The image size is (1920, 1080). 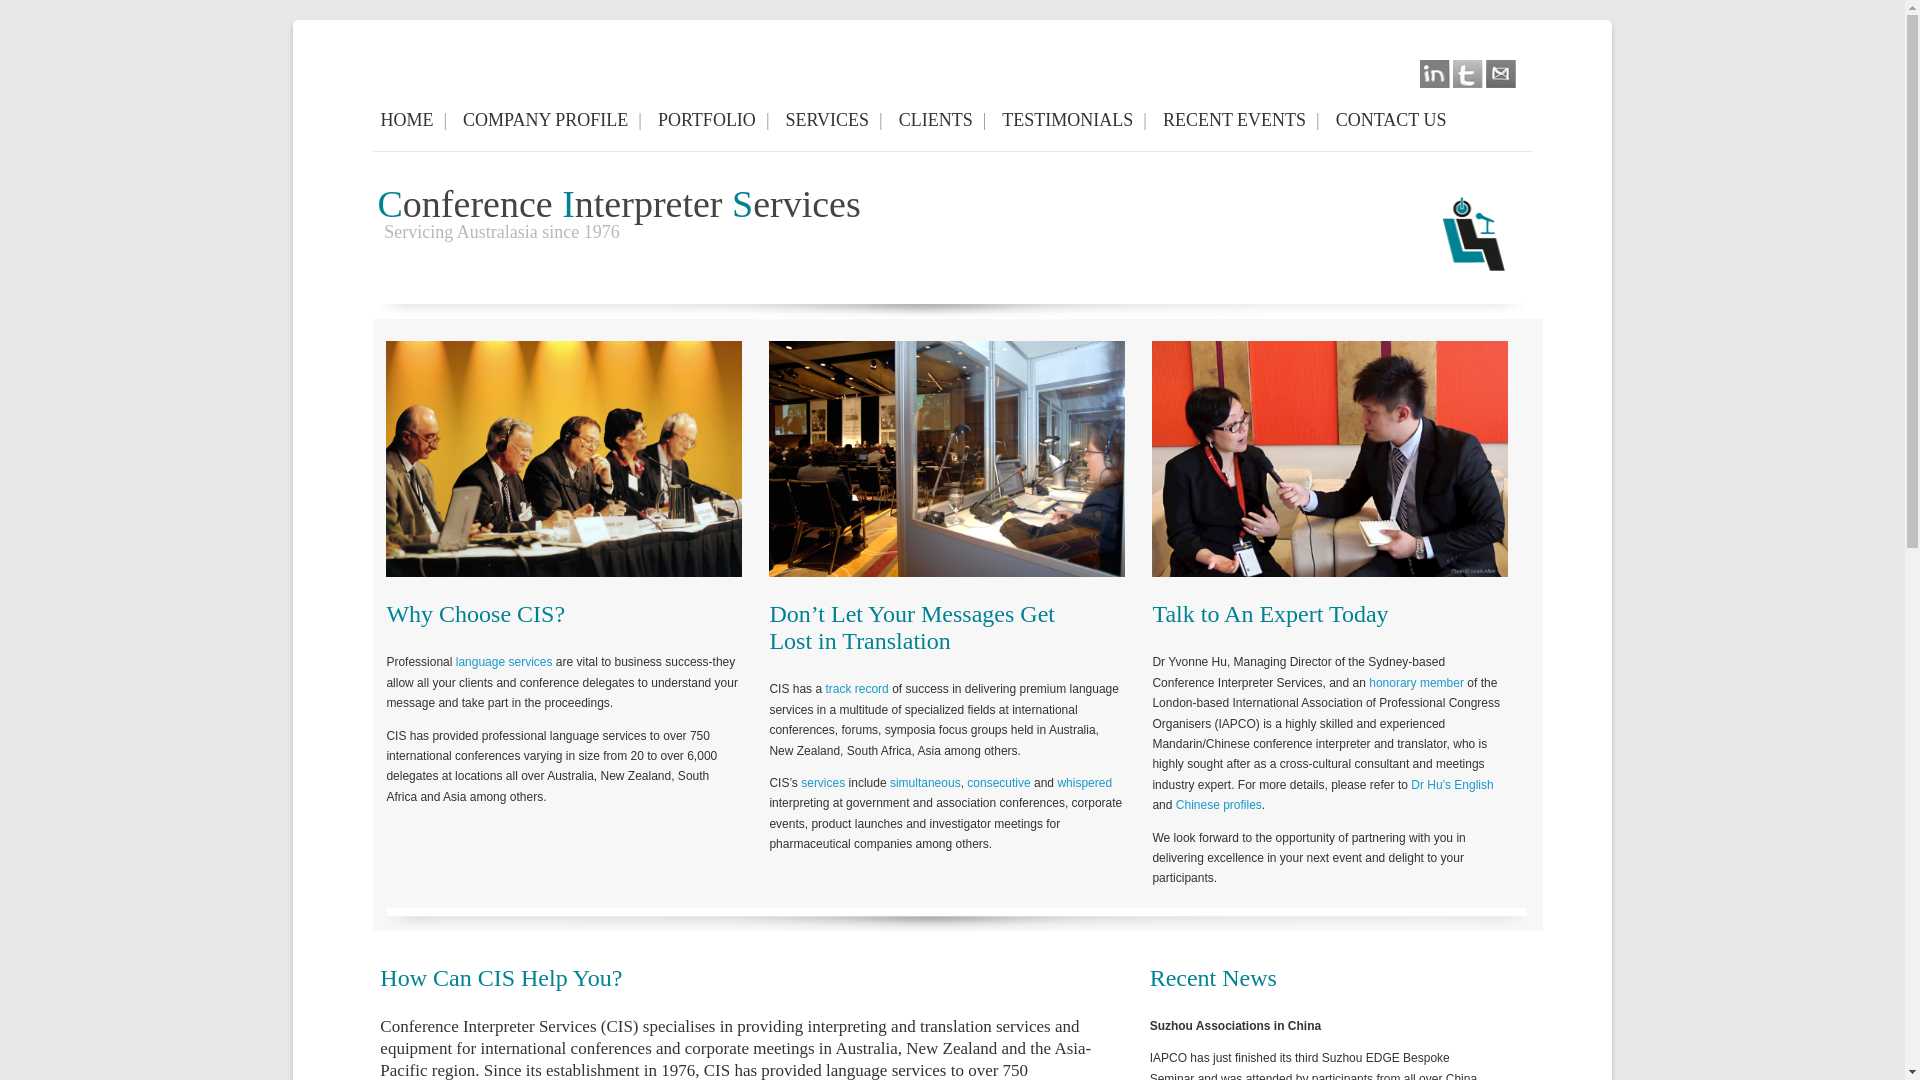 What do you see at coordinates (1501, 74) in the screenshot?
I see `E-mail` at bounding box center [1501, 74].